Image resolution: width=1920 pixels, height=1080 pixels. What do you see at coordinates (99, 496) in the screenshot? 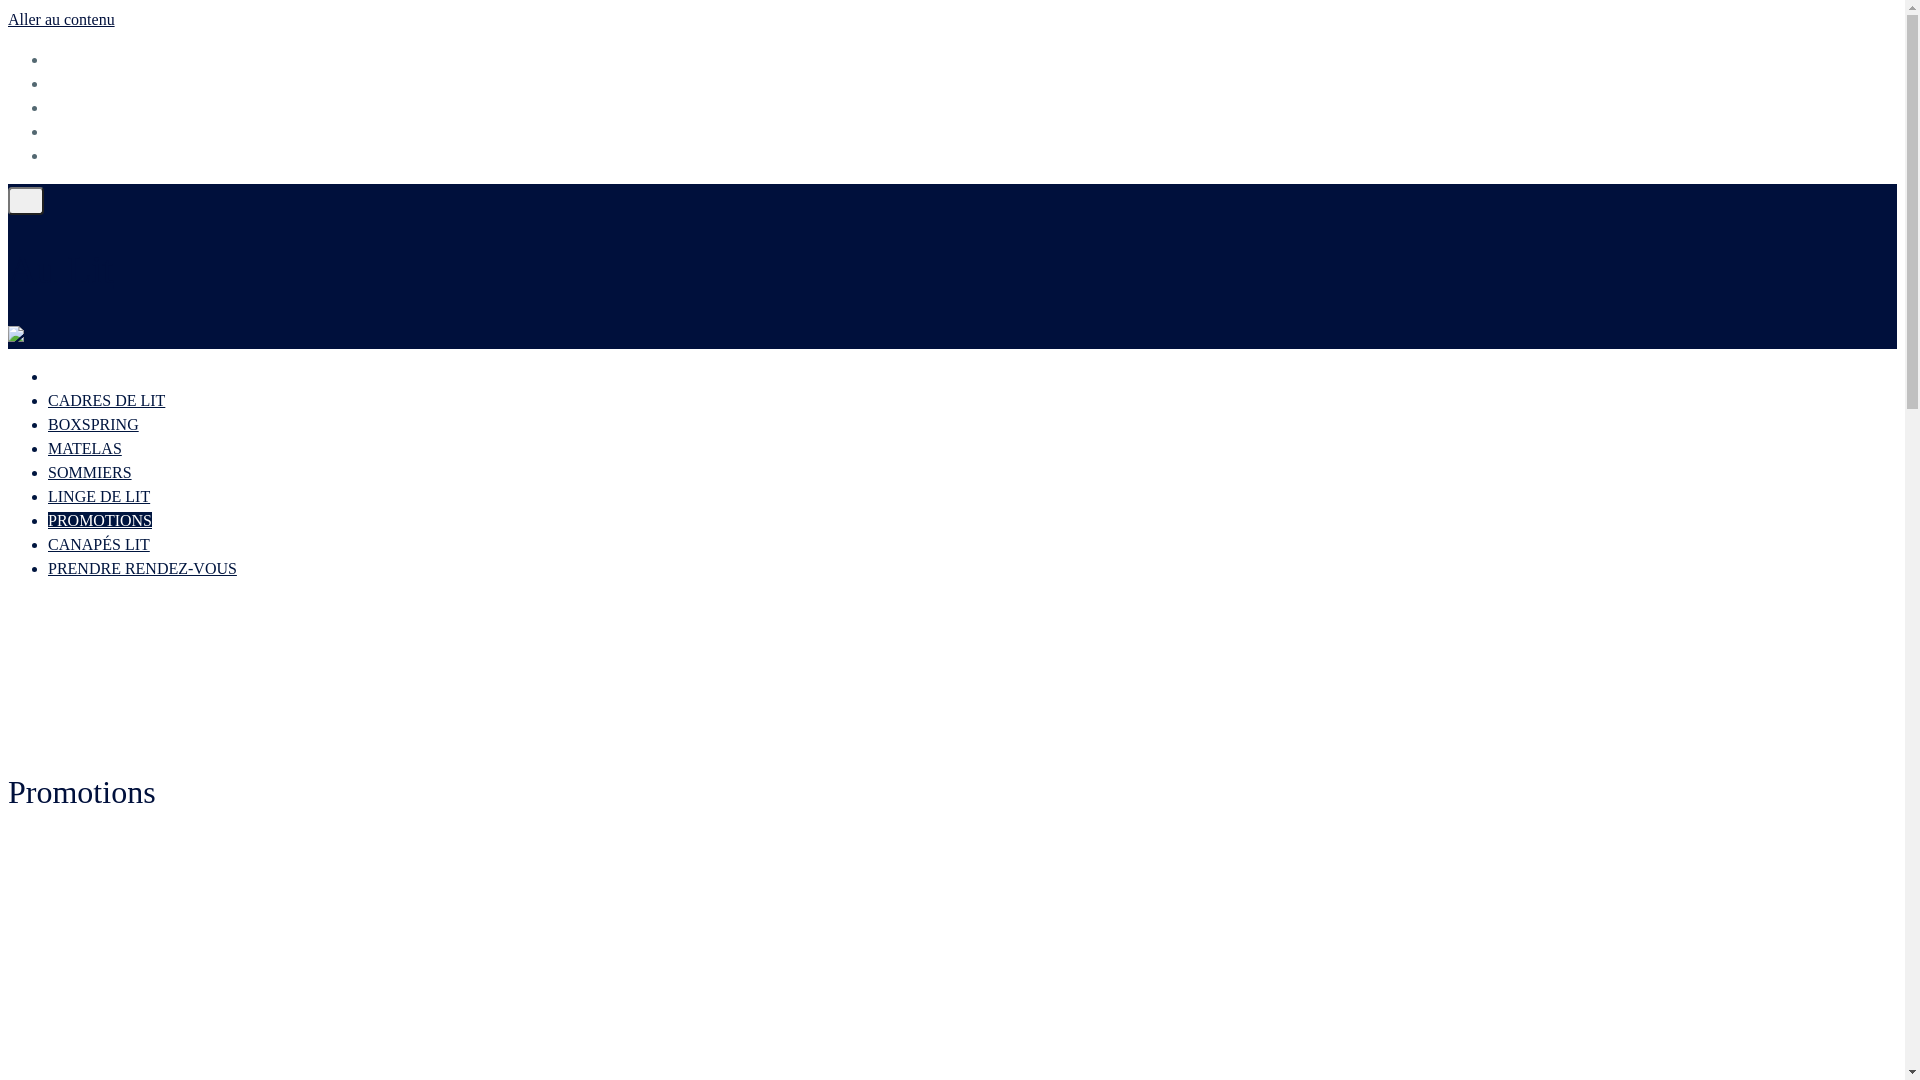
I see `LINGE DE LIT` at bounding box center [99, 496].